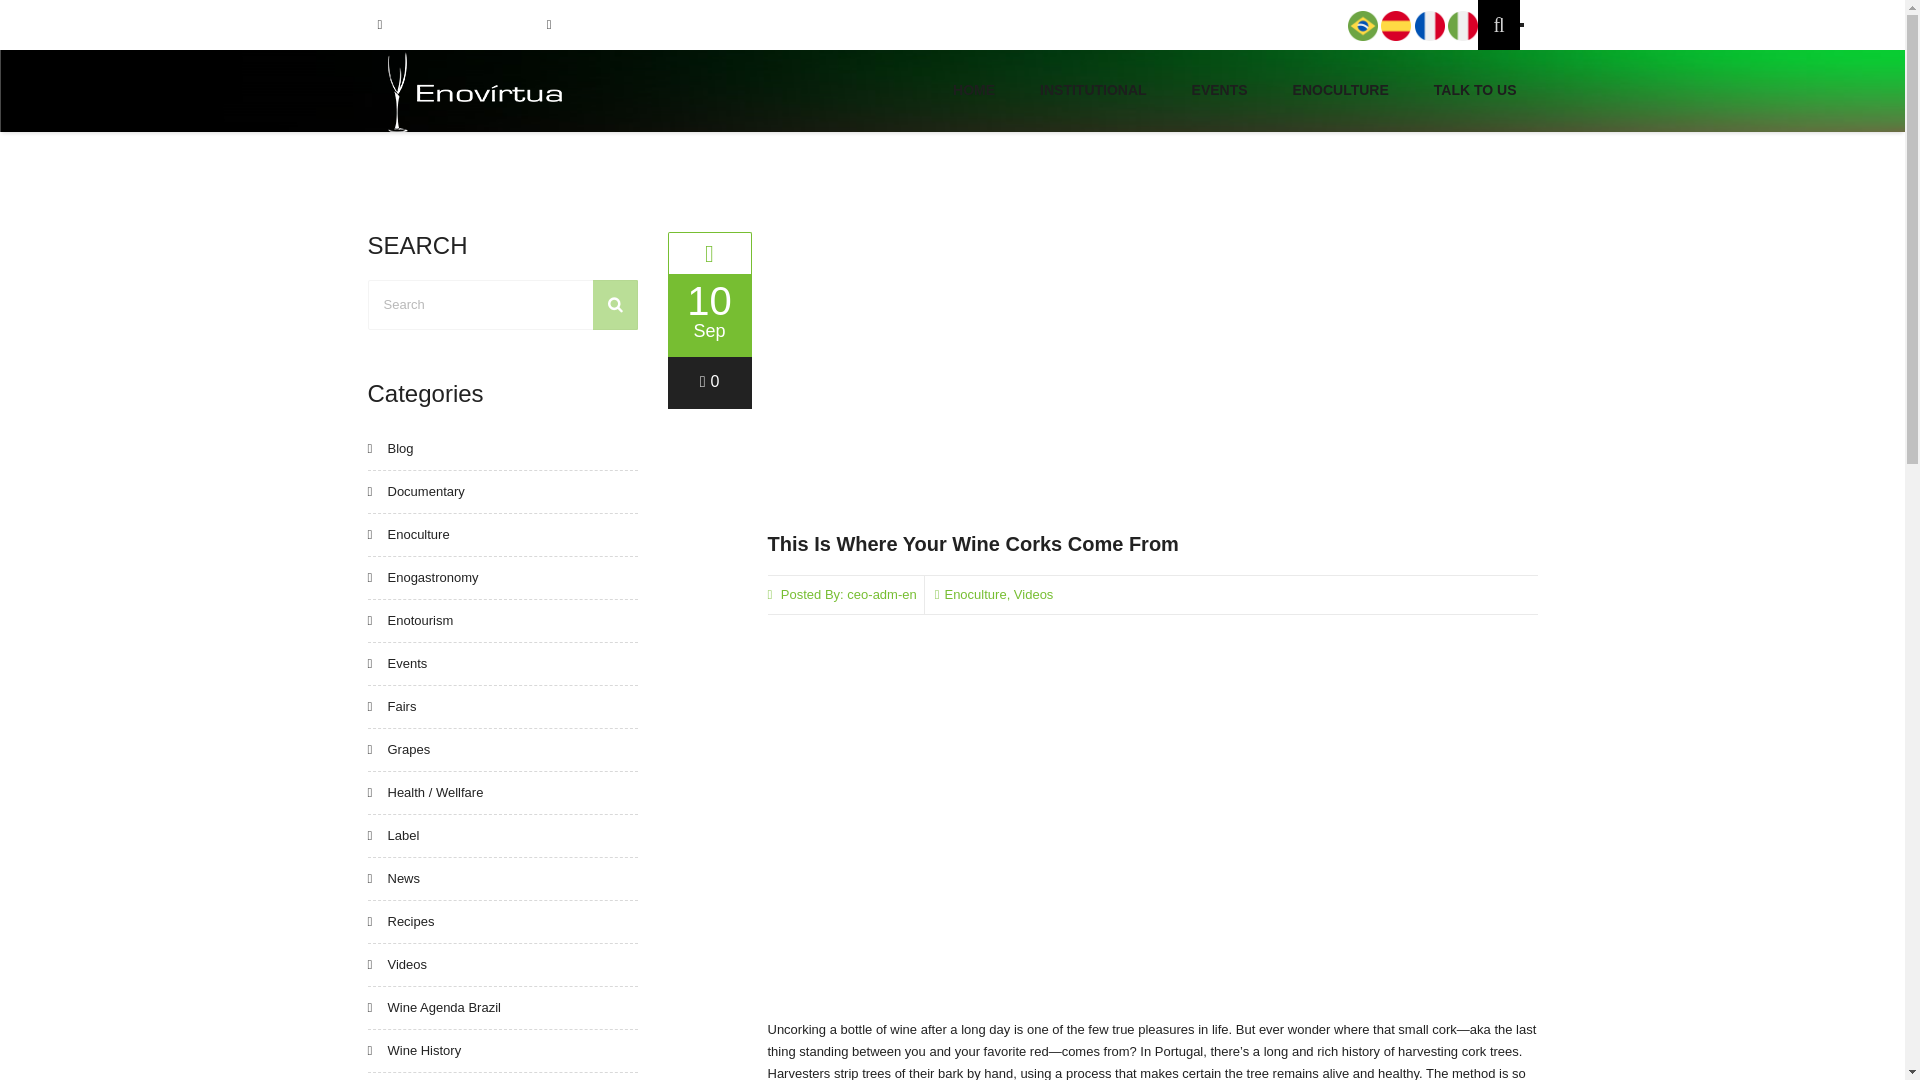  I want to click on TALK TO US, so click(1475, 90).